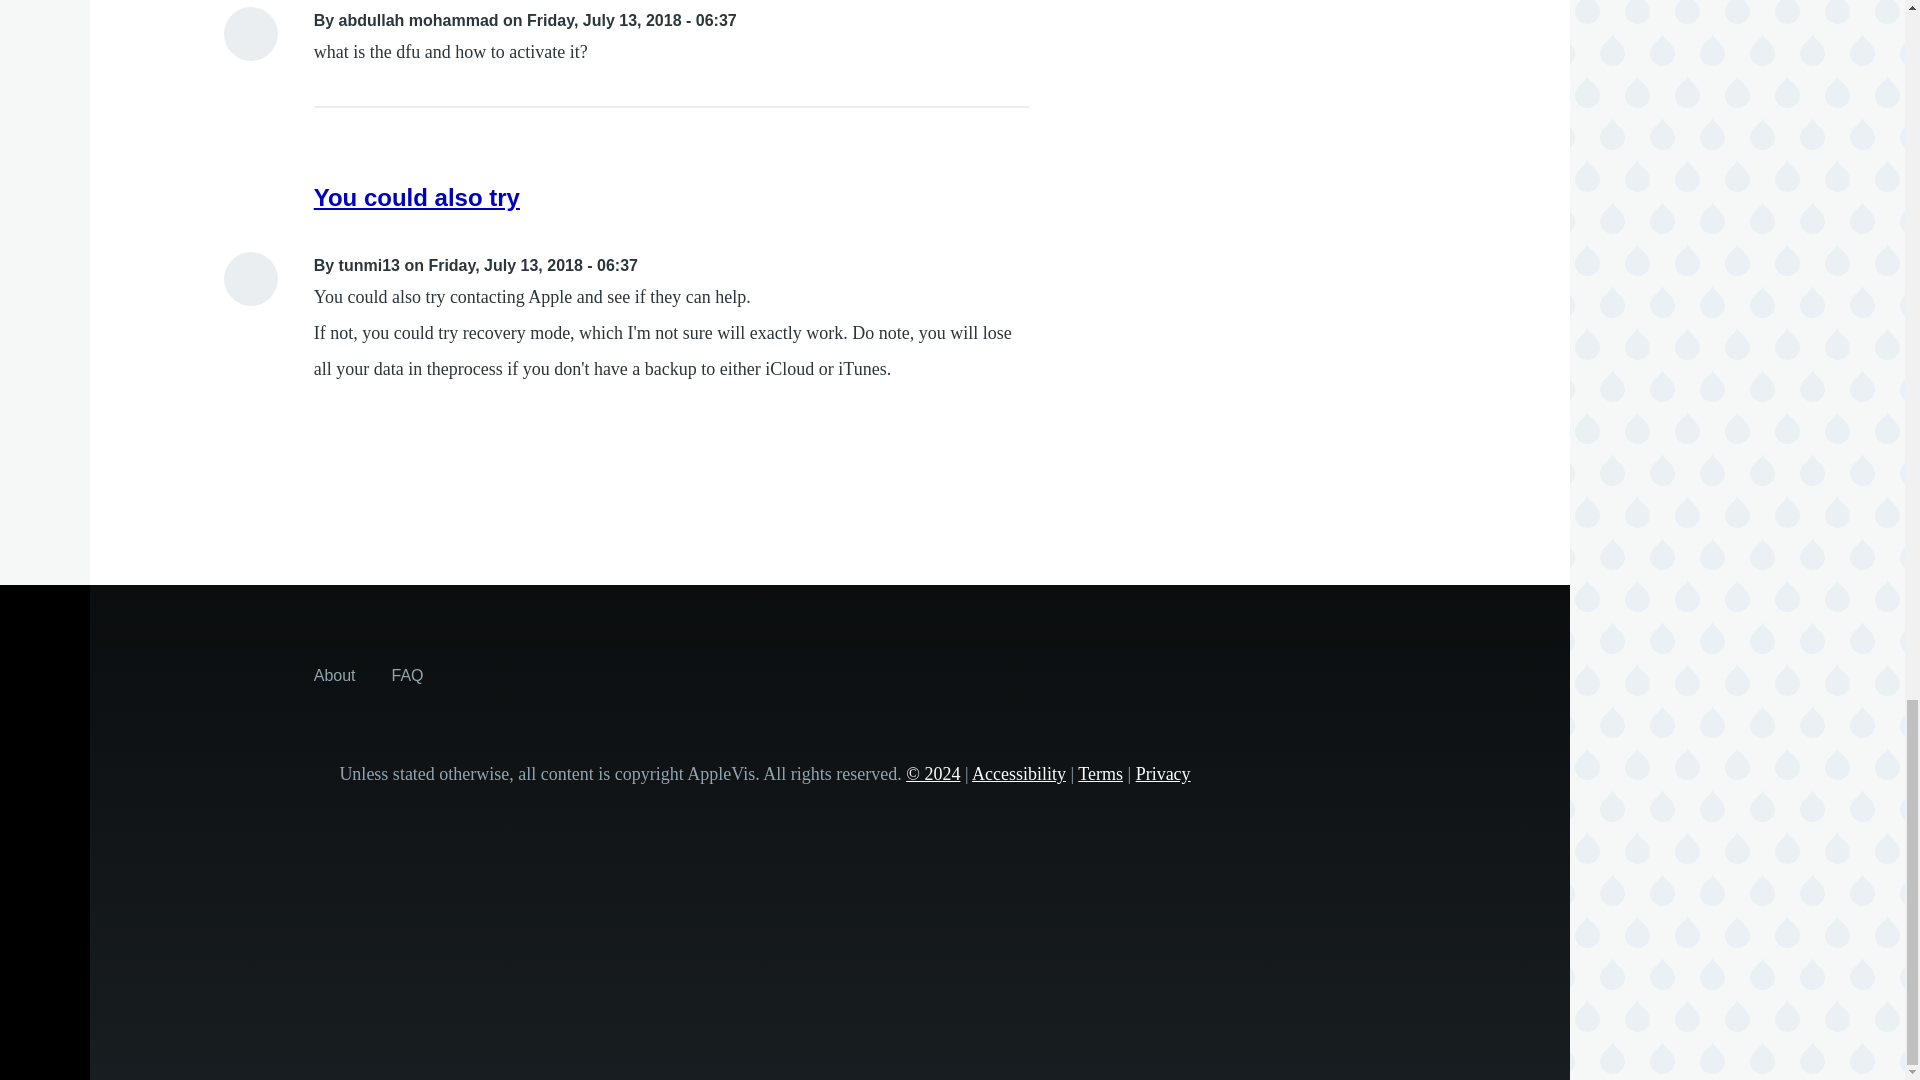 The height and width of the screenshot is (1080, 1920). Describe the element at coordinates (1100, 774) in the screenshot. I see `Terms` at that location.